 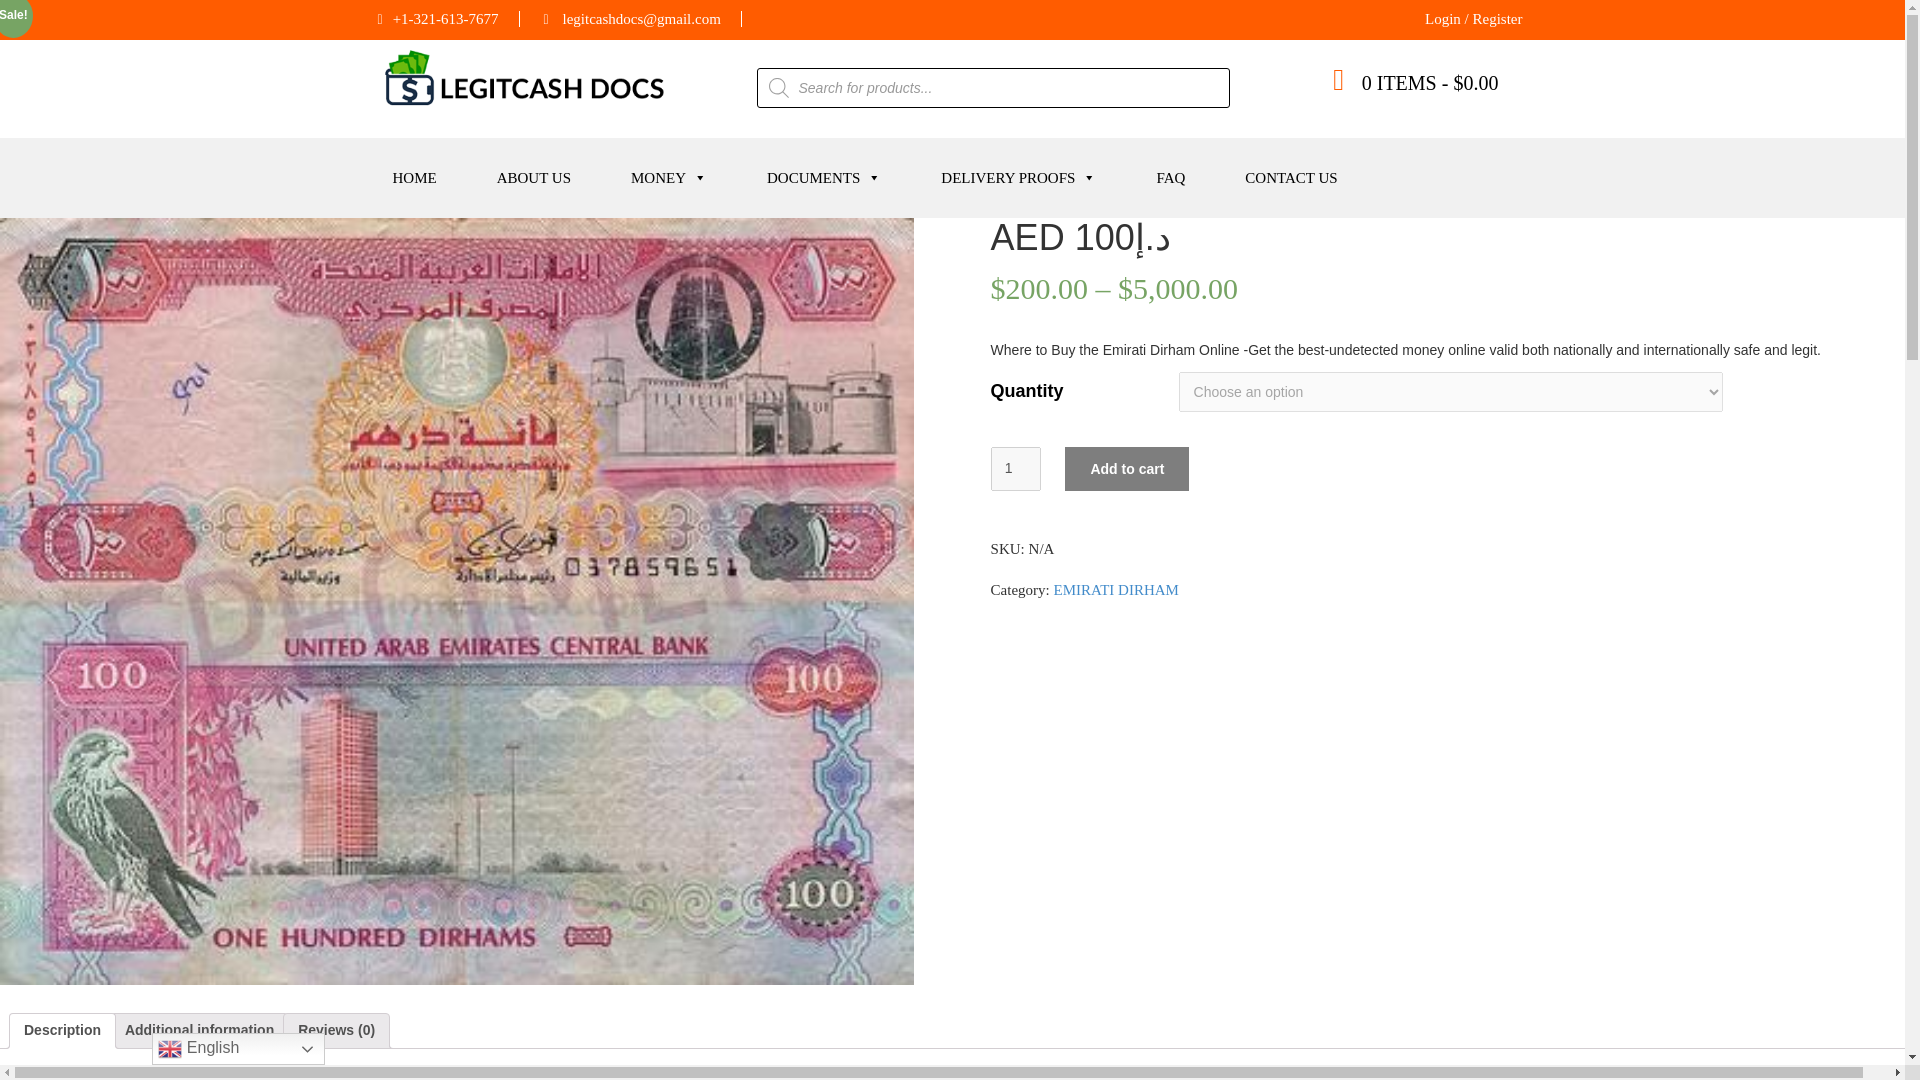 What do you see at coordinates (1126, 469) in the screenshot?
I see `Add to cart` at bounding box center [1126, 469].